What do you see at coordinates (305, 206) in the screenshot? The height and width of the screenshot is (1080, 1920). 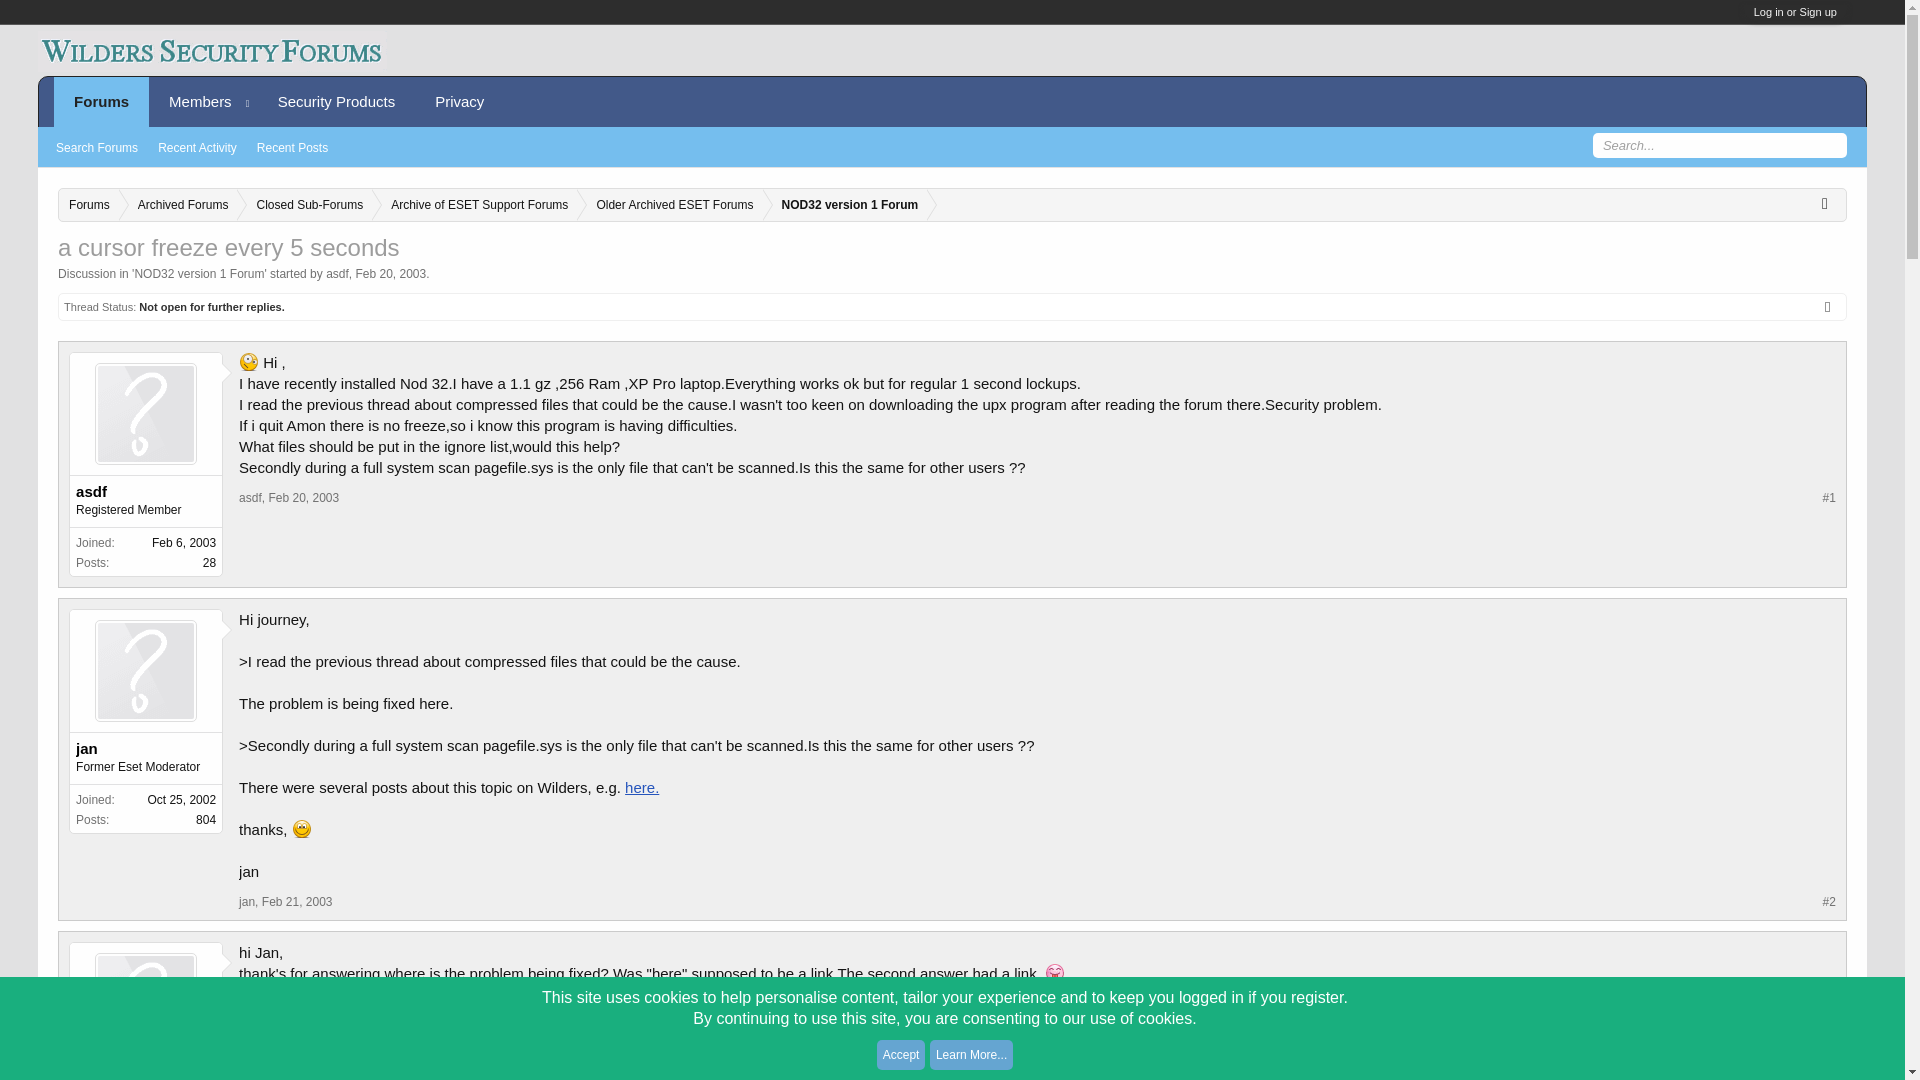 I see `Closed Sub-Forums` at bounding box center [305, 206].